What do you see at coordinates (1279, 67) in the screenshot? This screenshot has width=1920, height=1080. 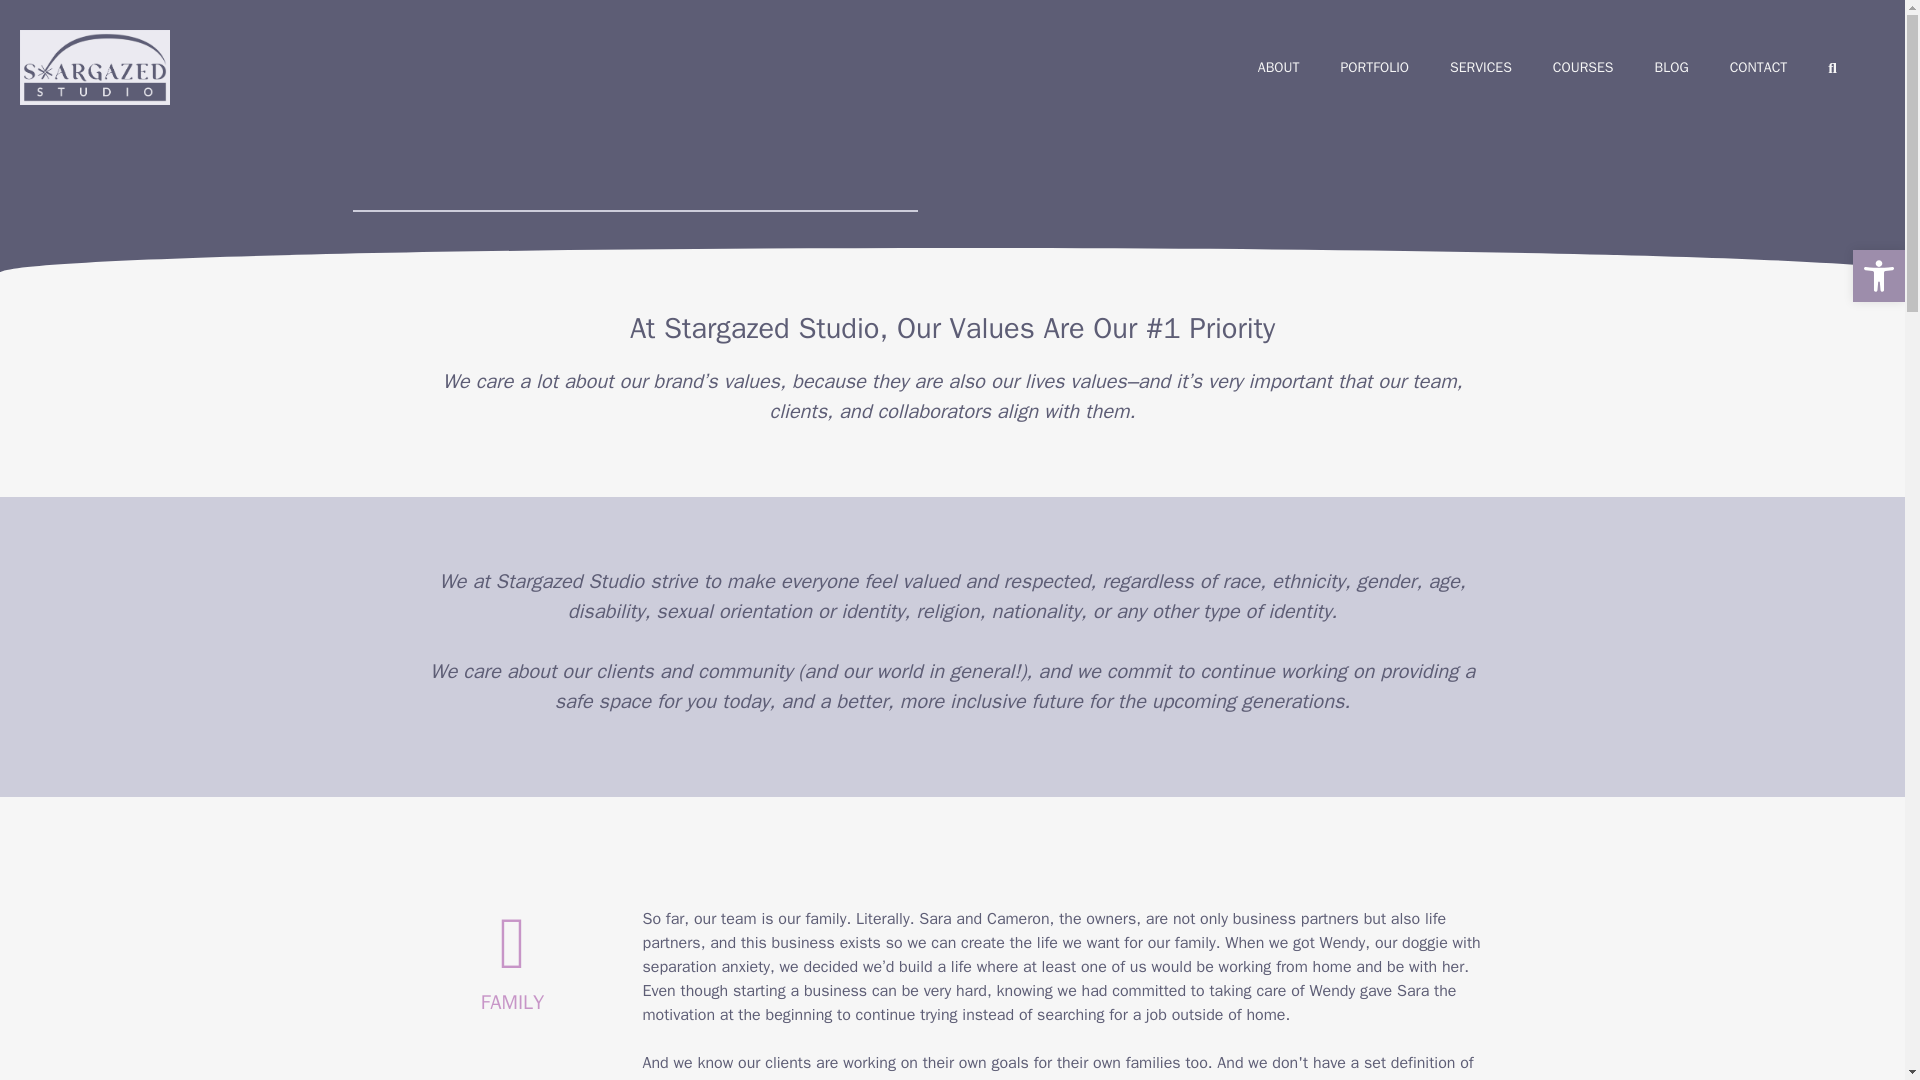 I see `ABOUT` at bounding box center [1279, 67].